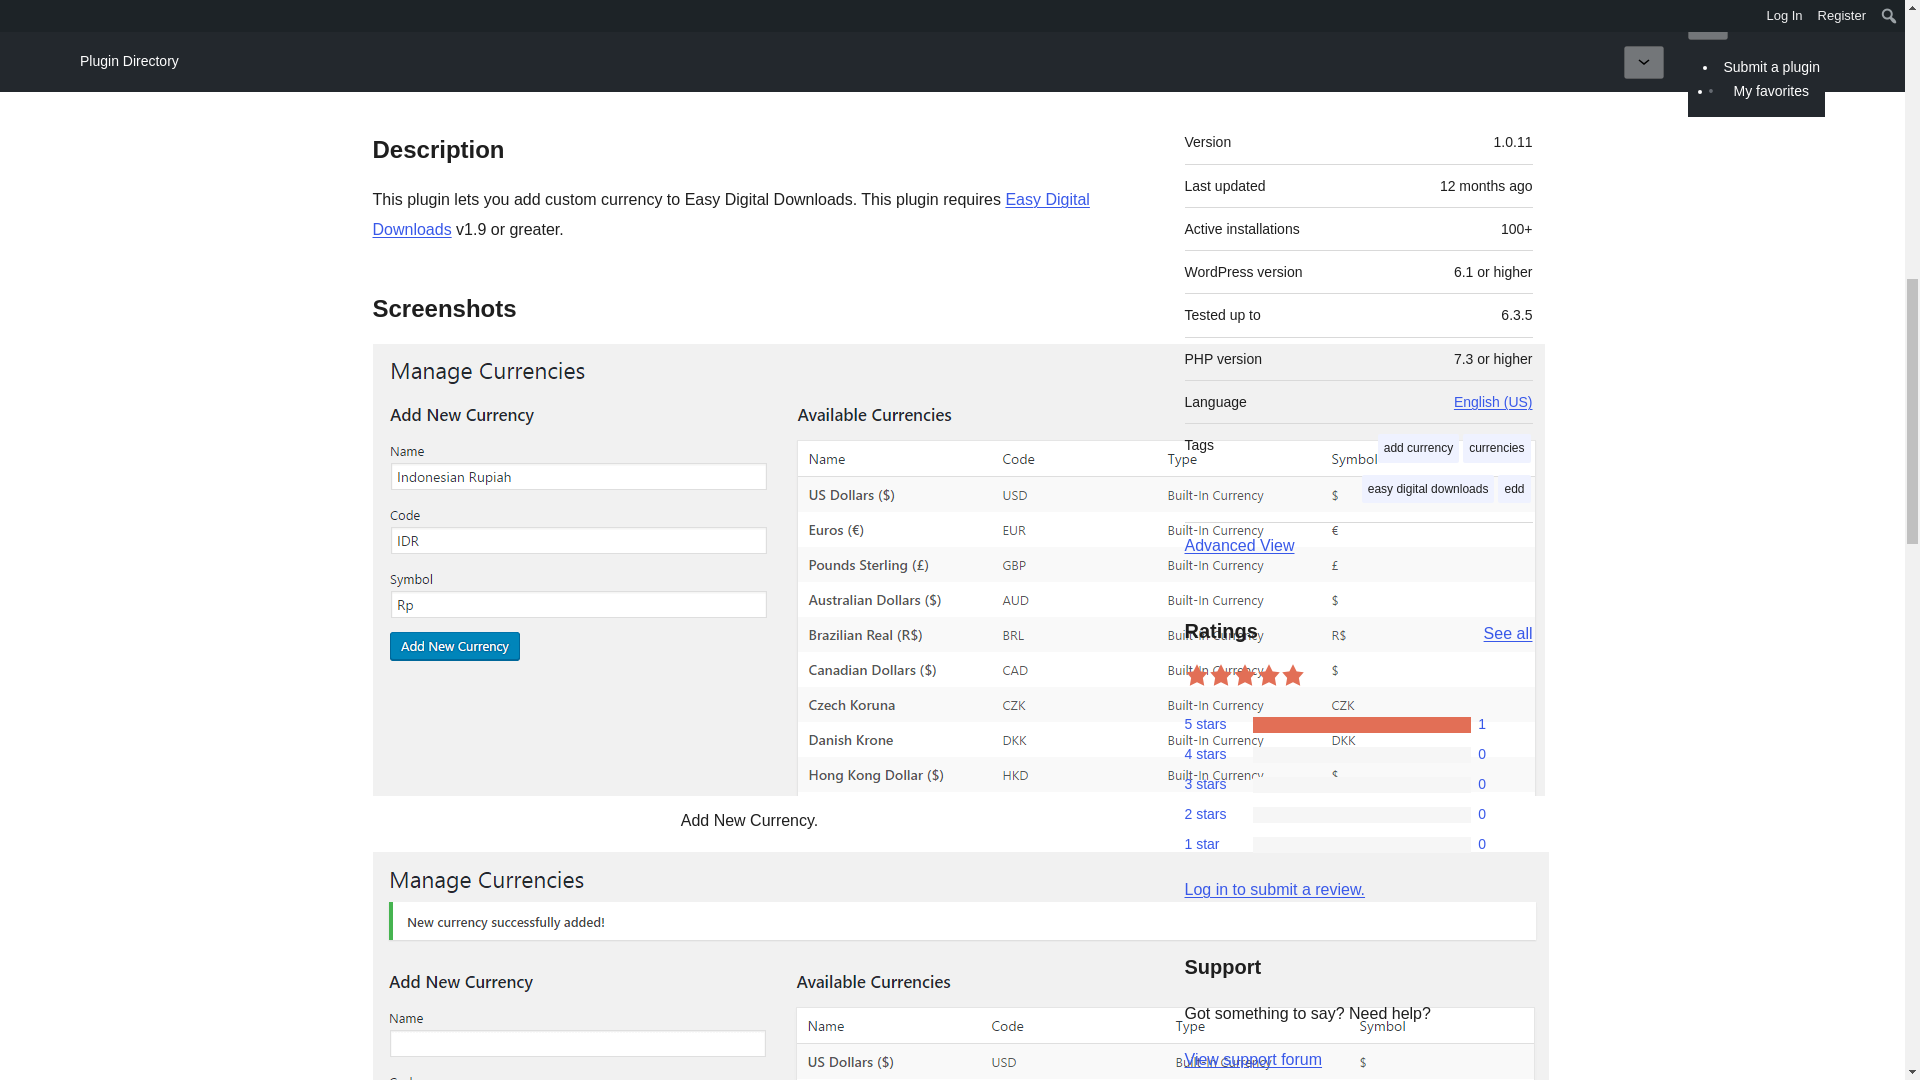 Image resolution: width=1920 pixels, height=1080 pixels. I want to click on Log in to WordPress.org, so click(1274, 889).